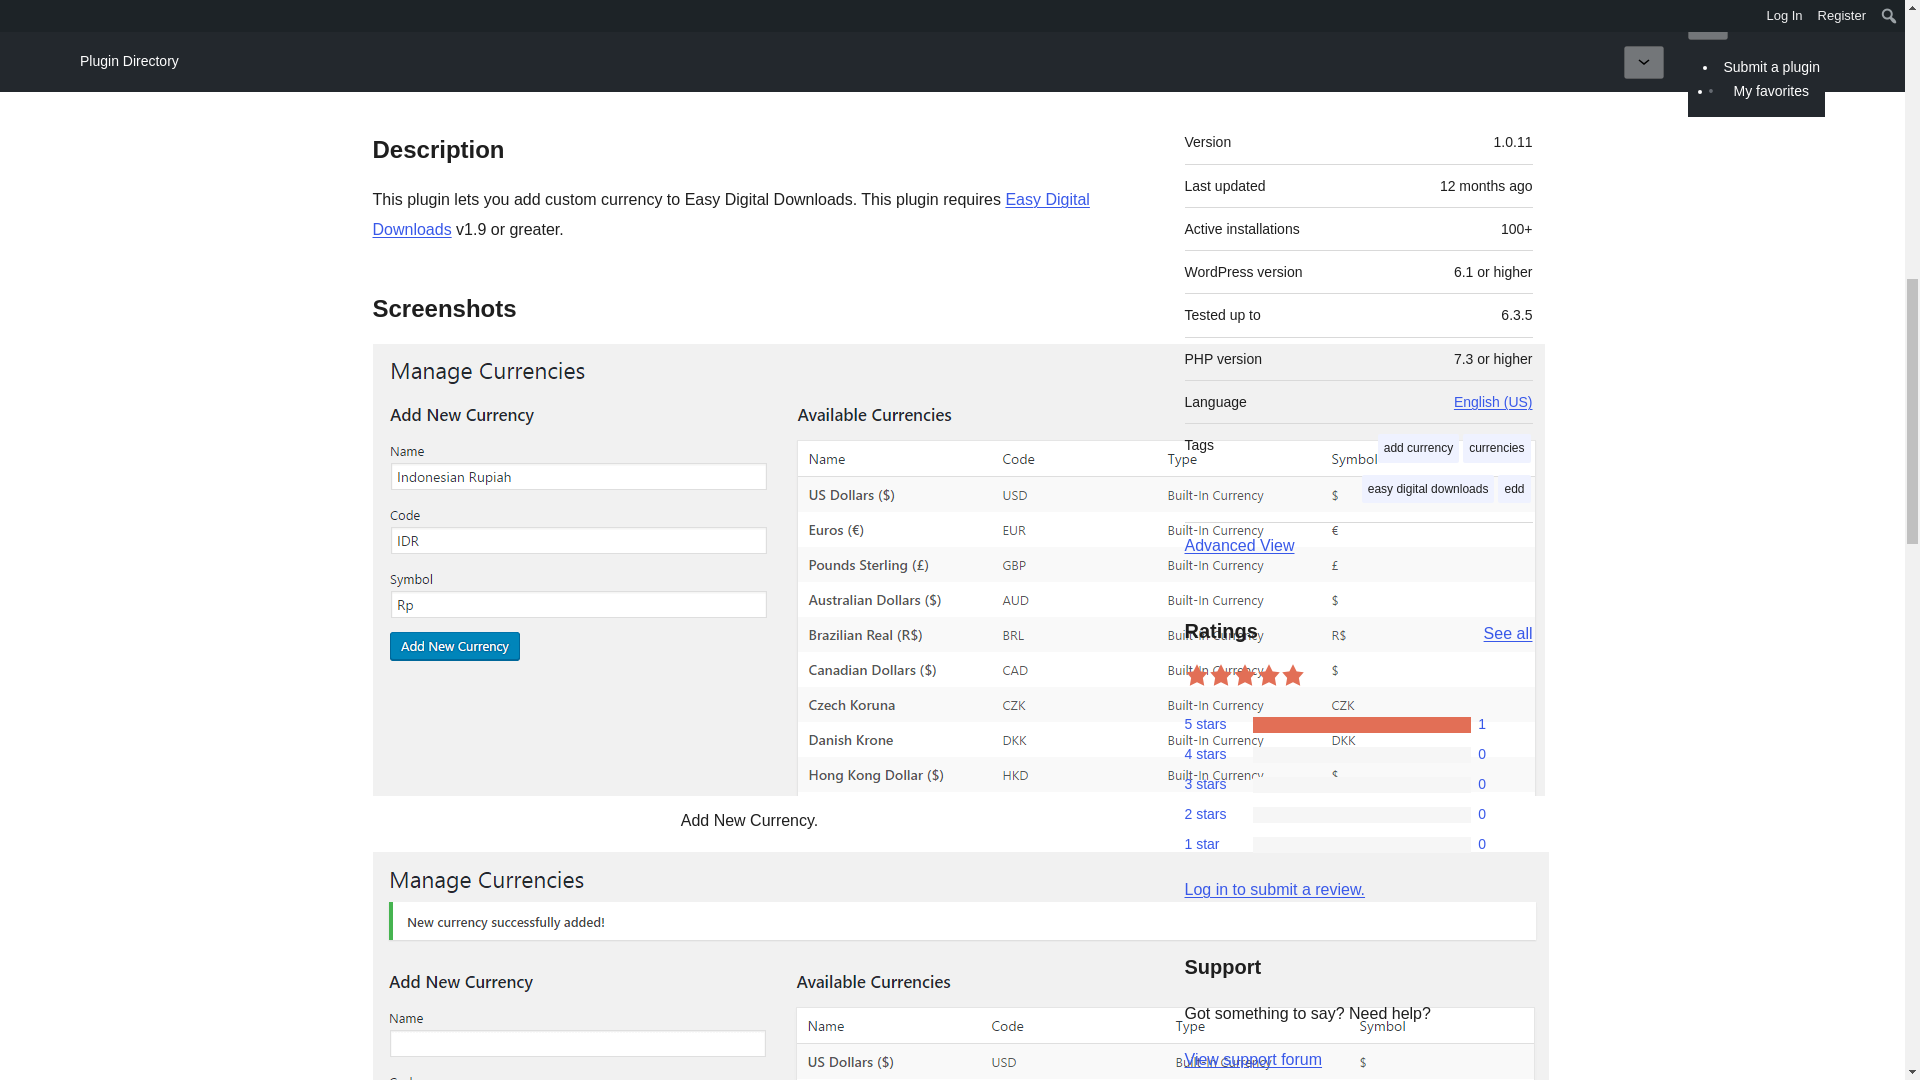 Image resolution: width=1920 pixels, height=1080 pixels. I want to click on Log in to WordPress.org, so click(1274, 889).